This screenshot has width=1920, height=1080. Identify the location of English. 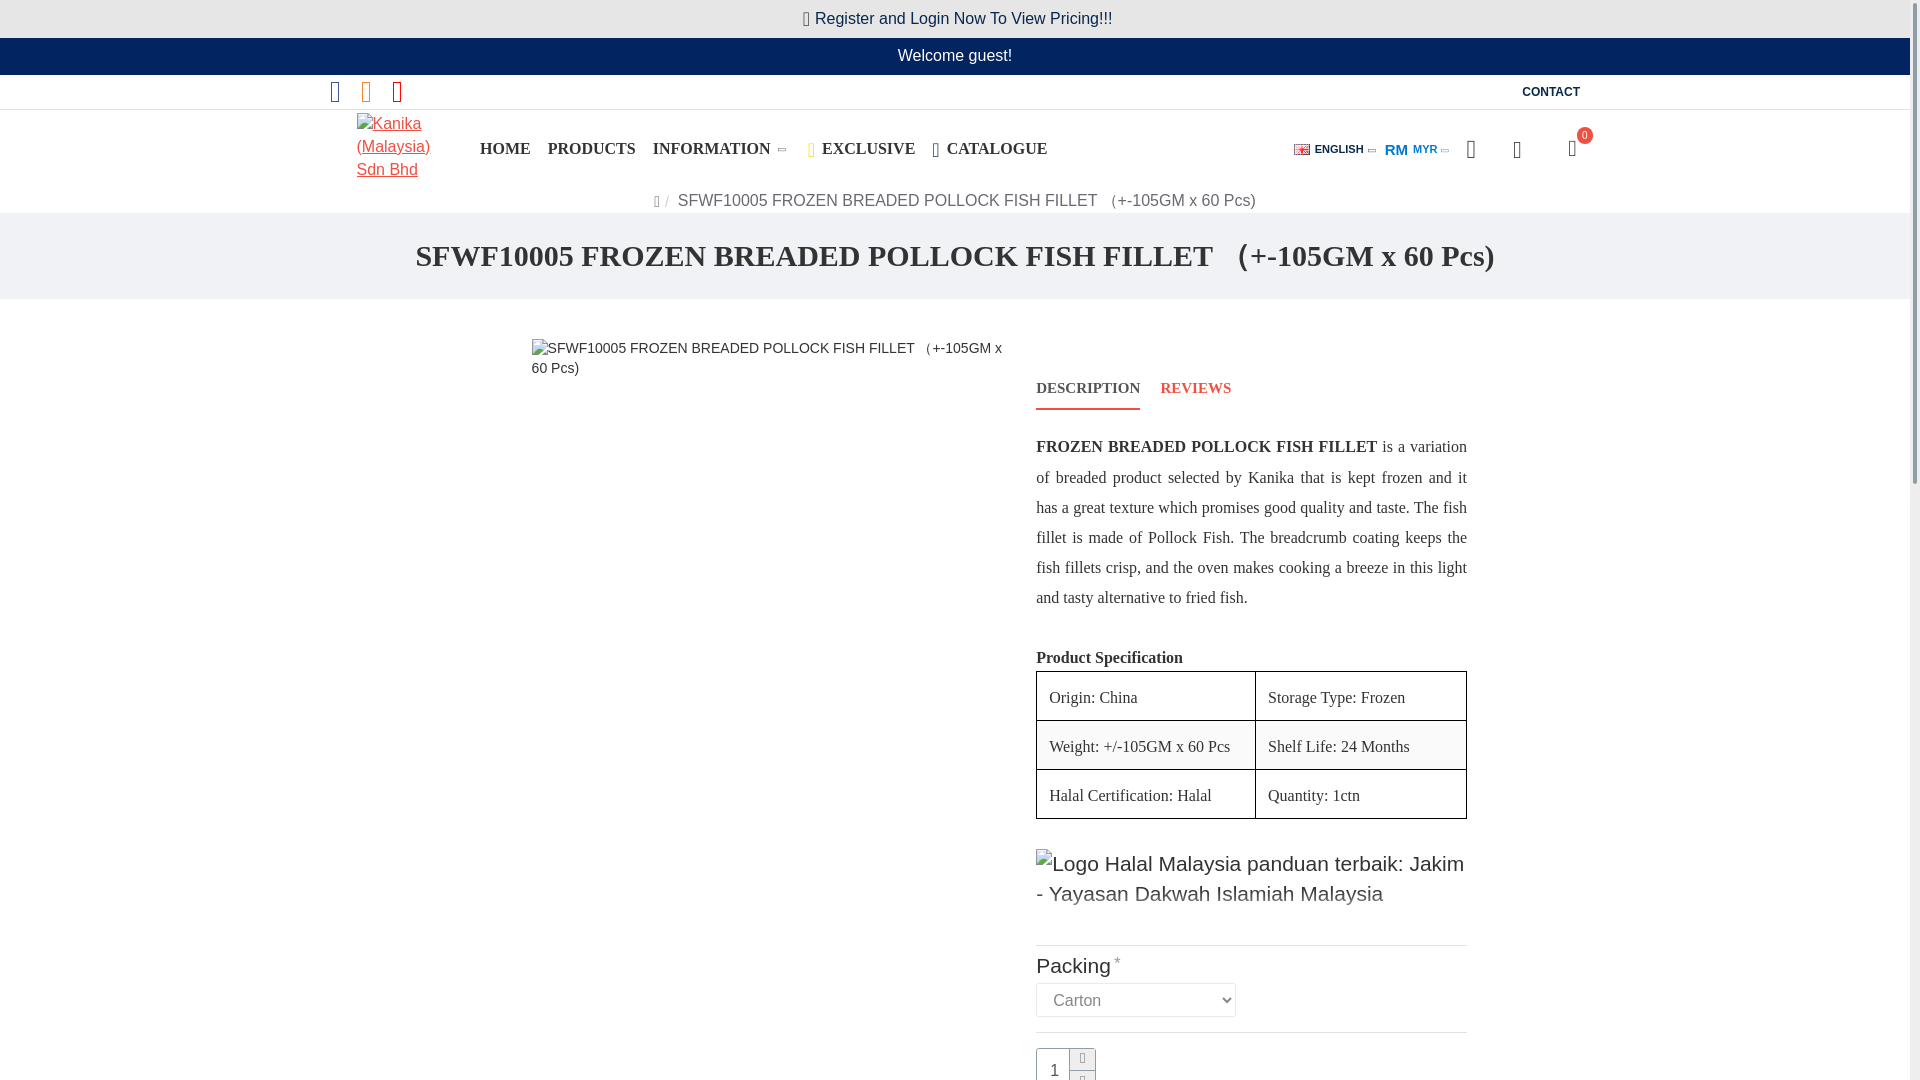
(1411, 149).